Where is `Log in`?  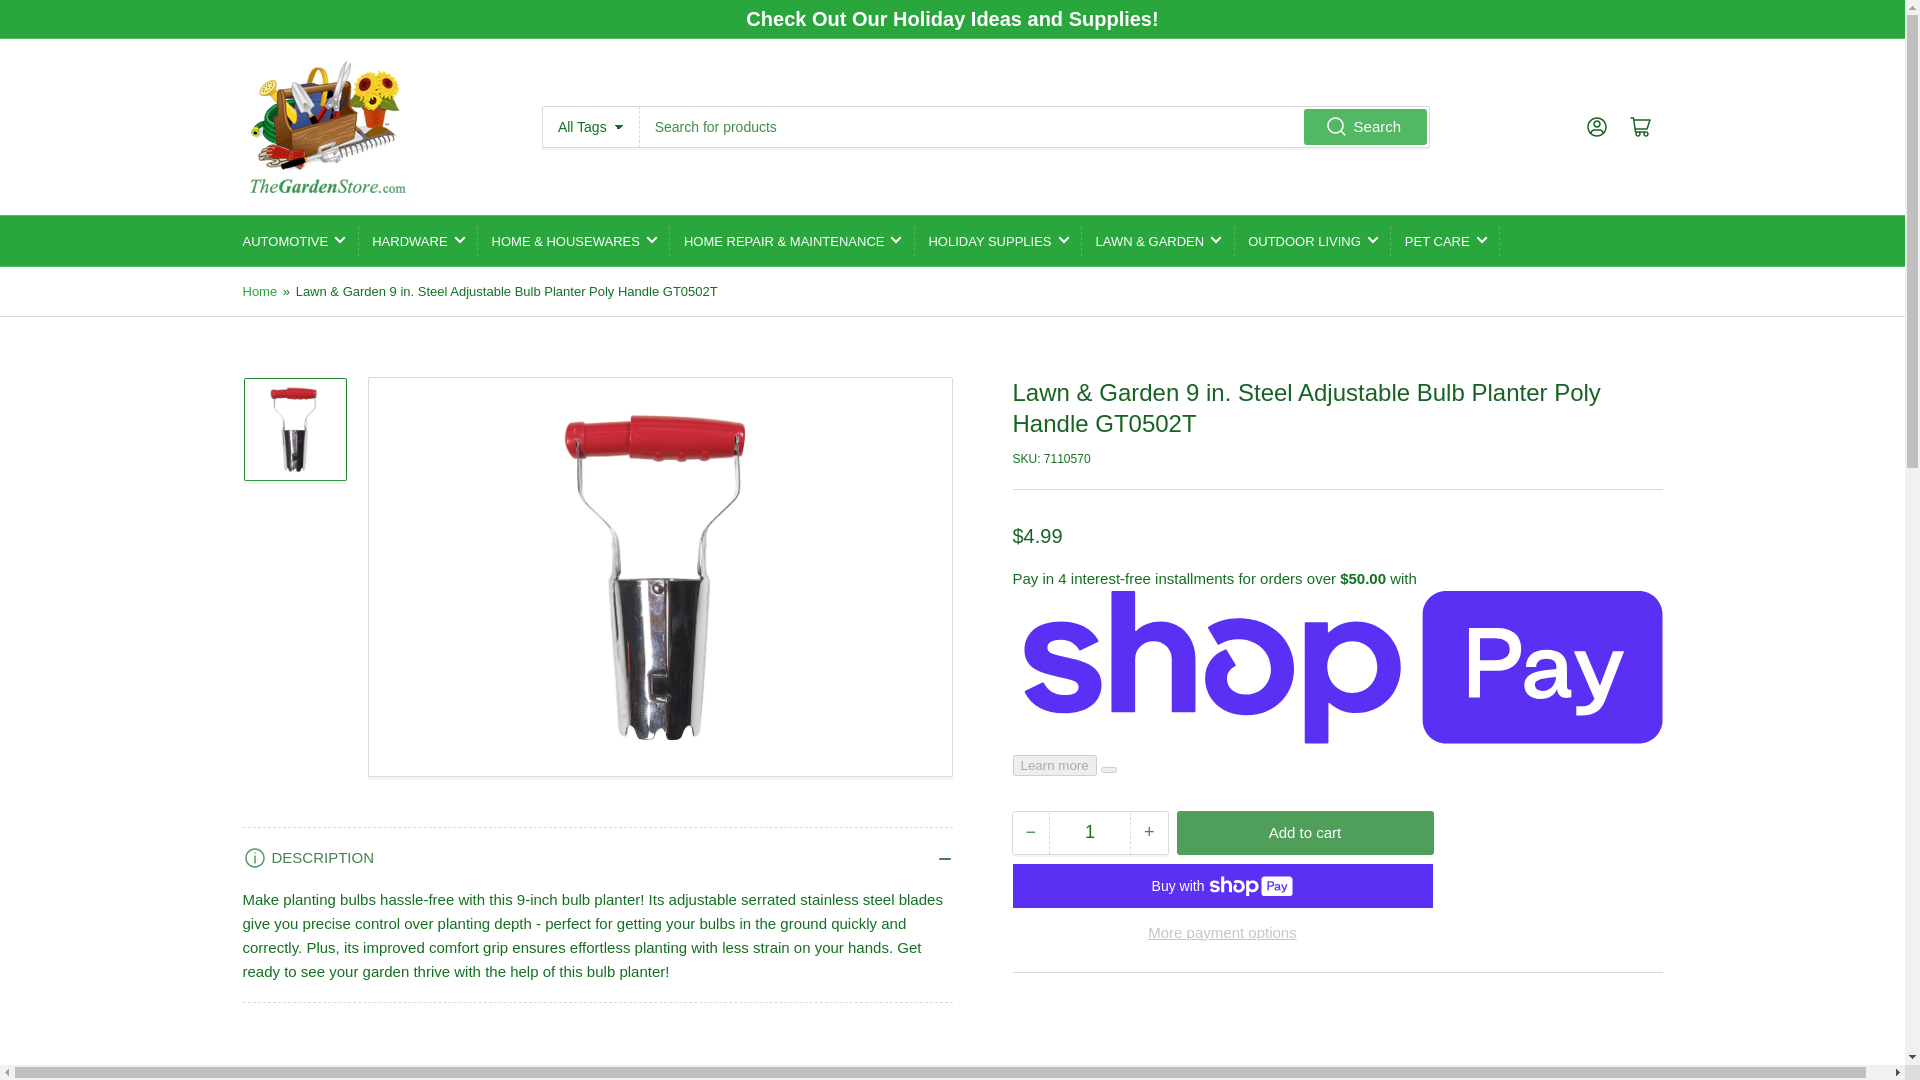 Log in is located at coordinates (1596, 126).